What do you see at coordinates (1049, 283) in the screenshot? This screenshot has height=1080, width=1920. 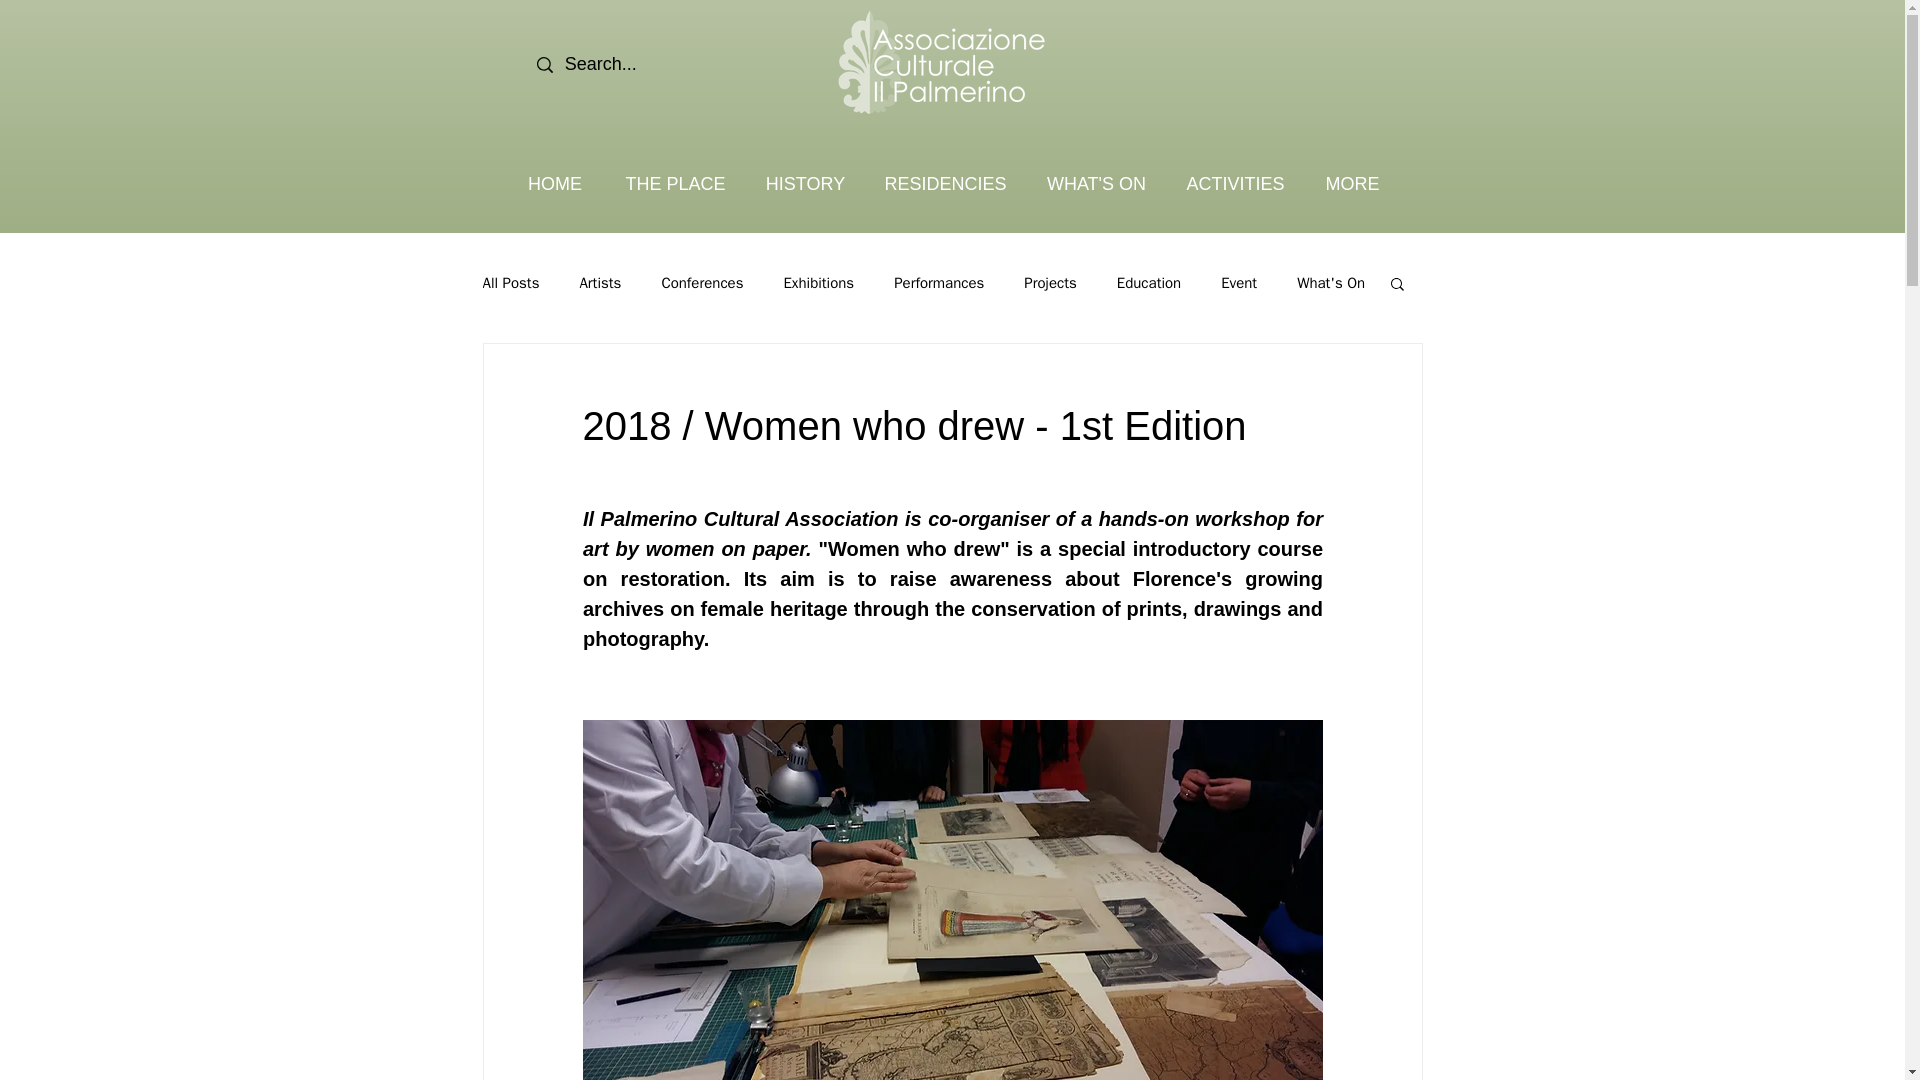 I see `Projects` at bounding box center [1049, 283].